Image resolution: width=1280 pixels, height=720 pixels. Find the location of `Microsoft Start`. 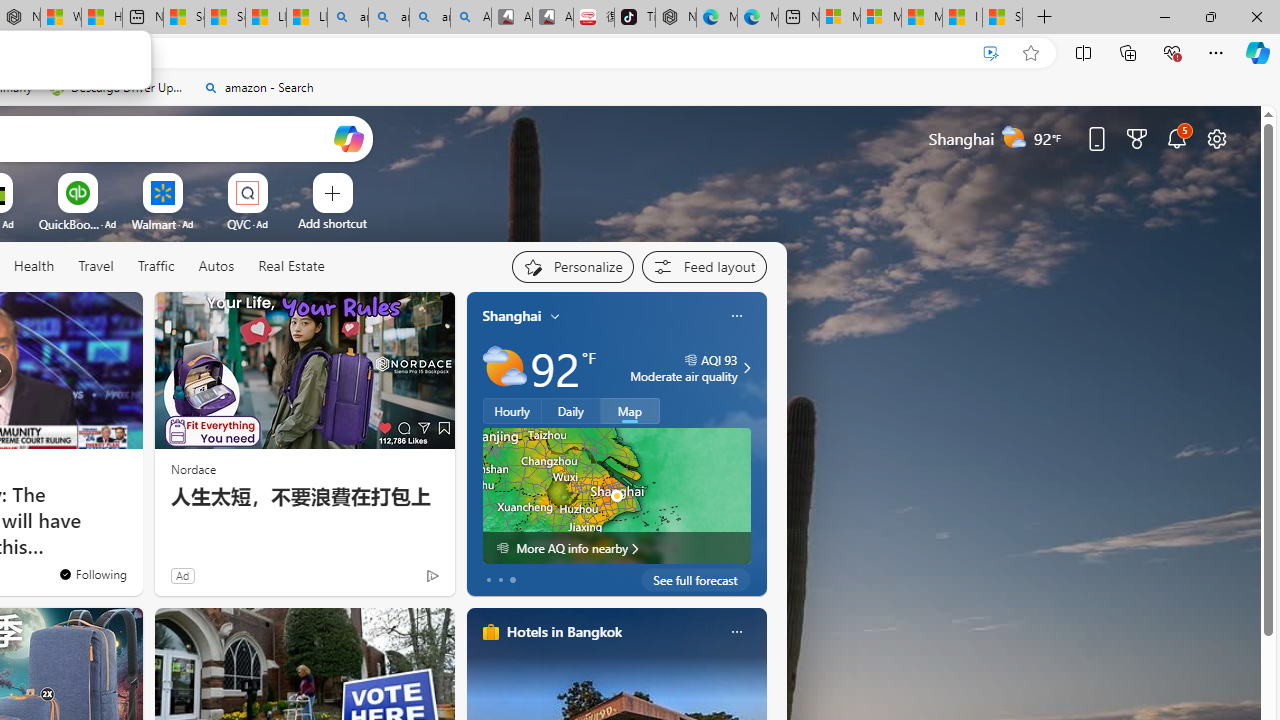

Microsoft Start is located at coordinates (922, 18).